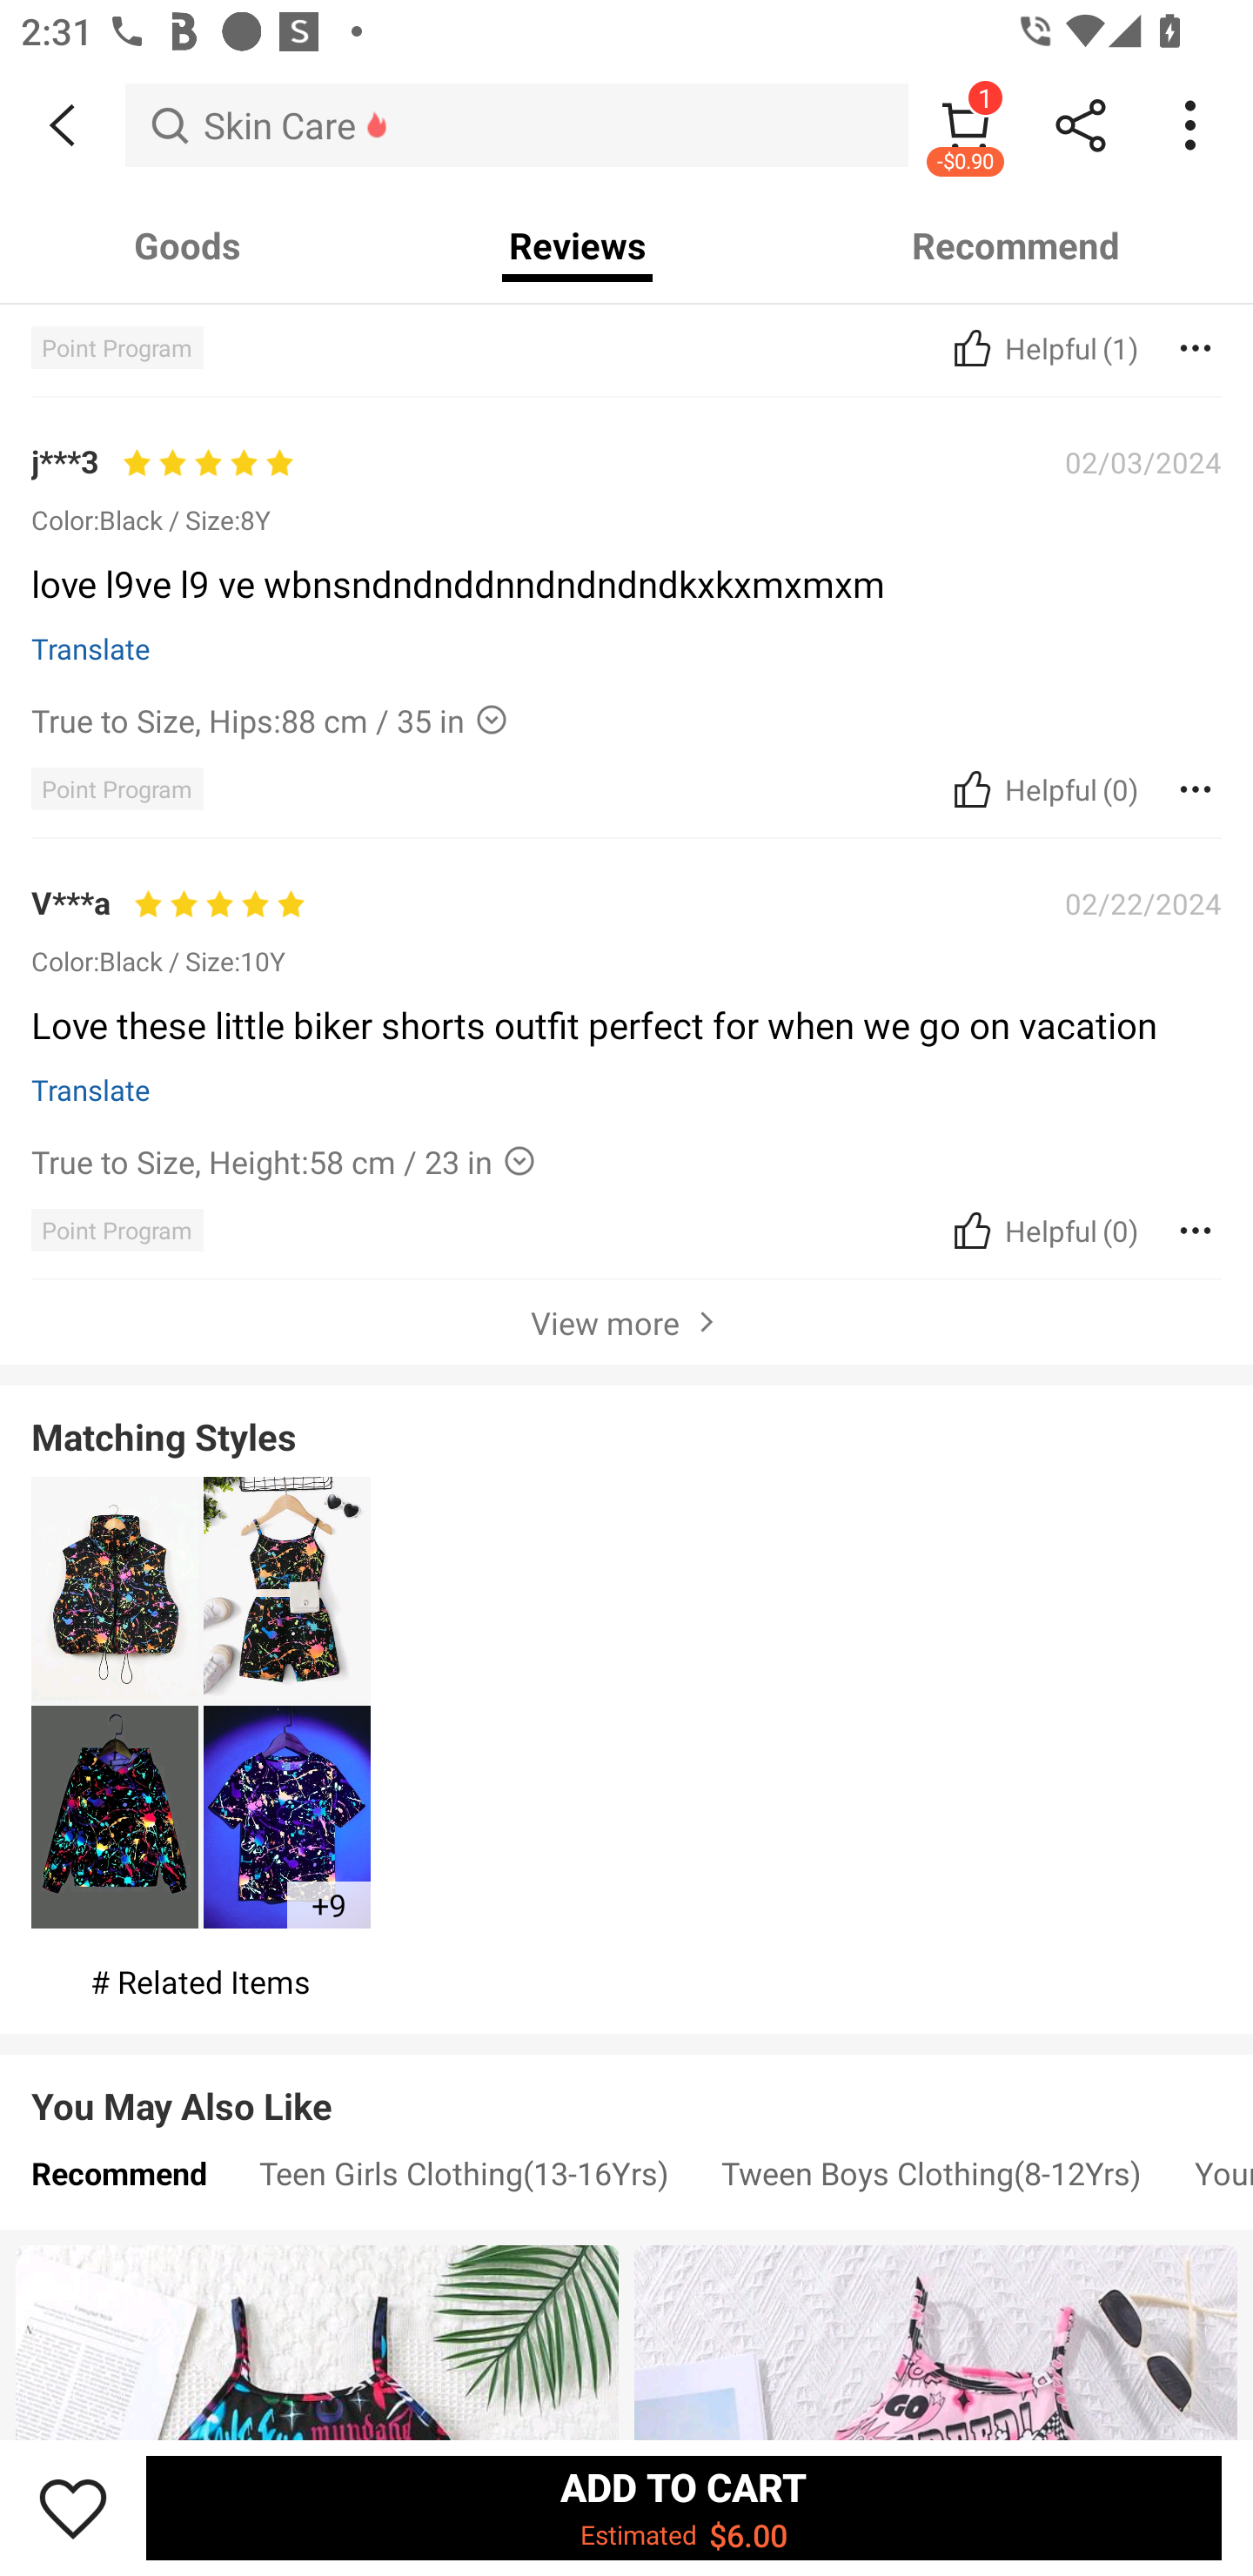 Image resolution: width=1253 pixels, height=2576 pixels. Describe the element at coordinates (117, 789) in the screenshot. I see `Point Program` at that location.